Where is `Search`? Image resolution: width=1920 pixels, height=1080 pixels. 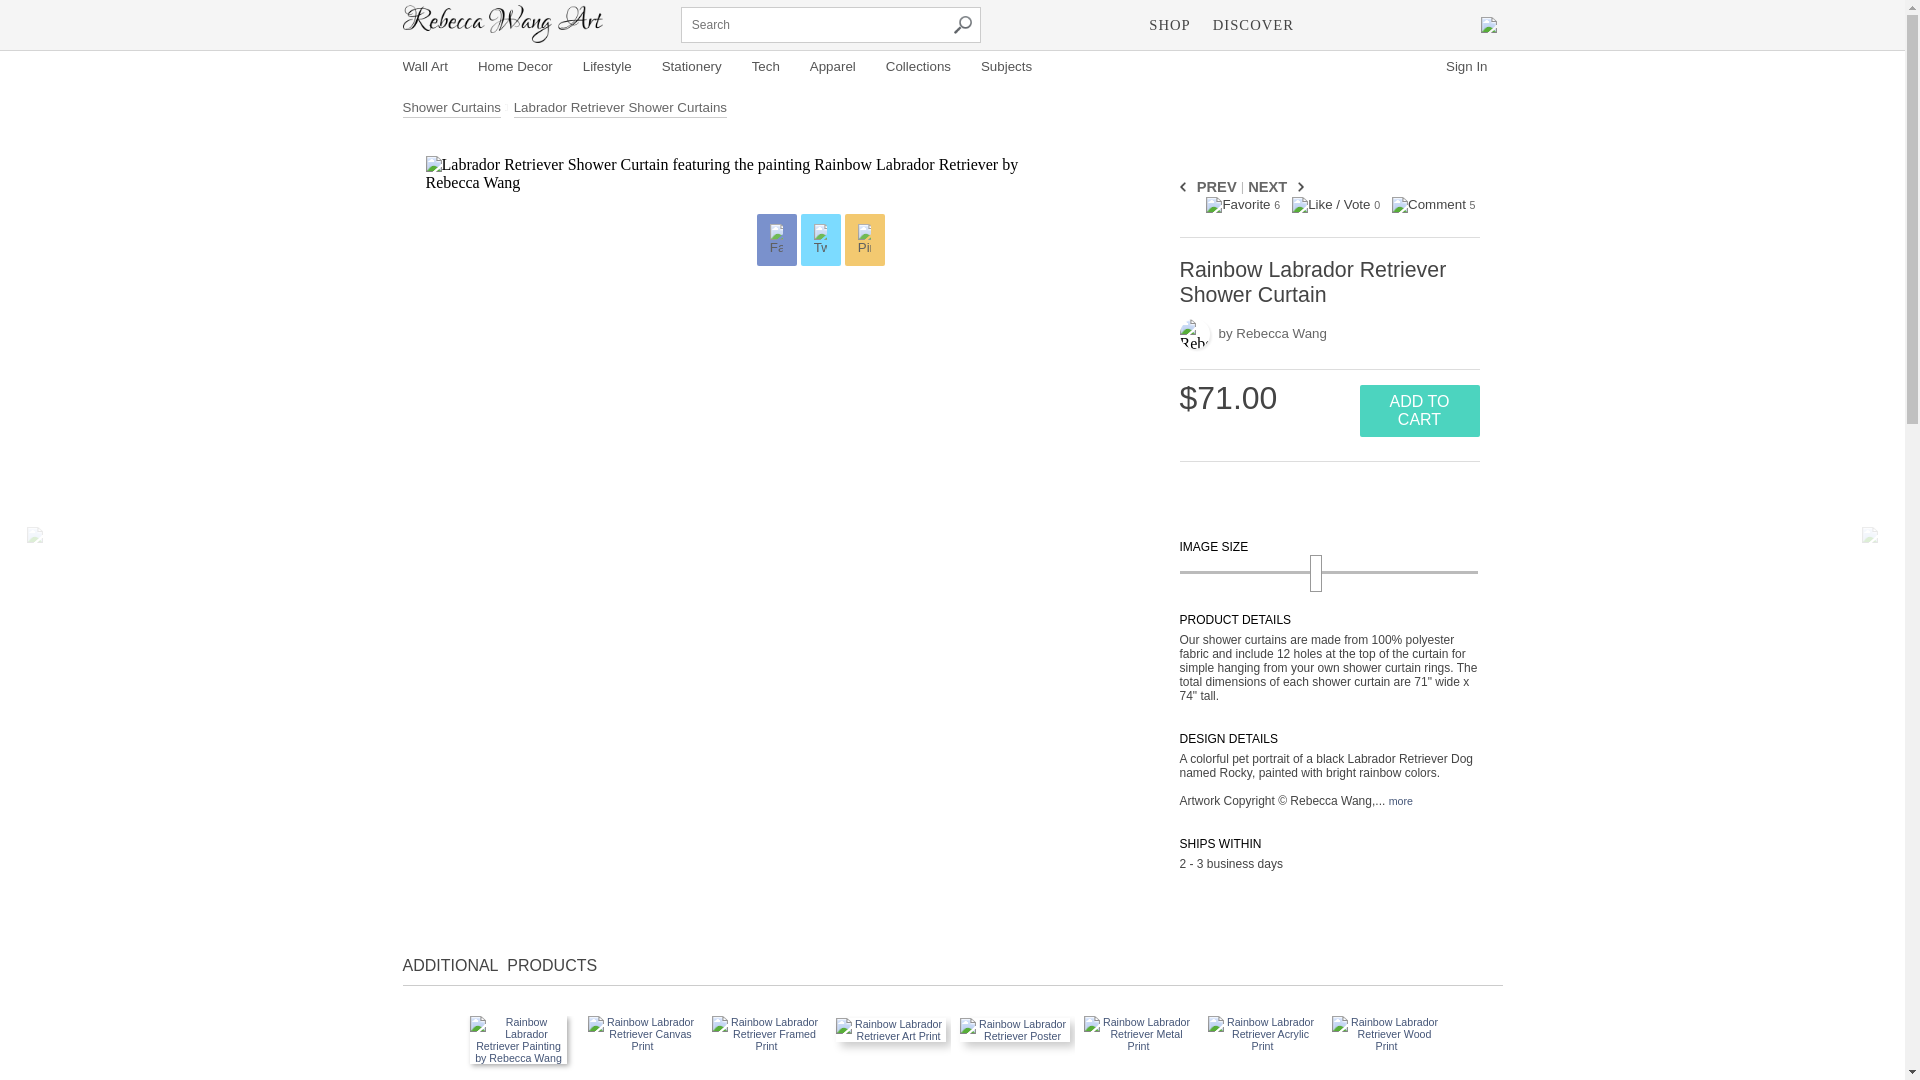
Search is located at coordinates (962, 24).